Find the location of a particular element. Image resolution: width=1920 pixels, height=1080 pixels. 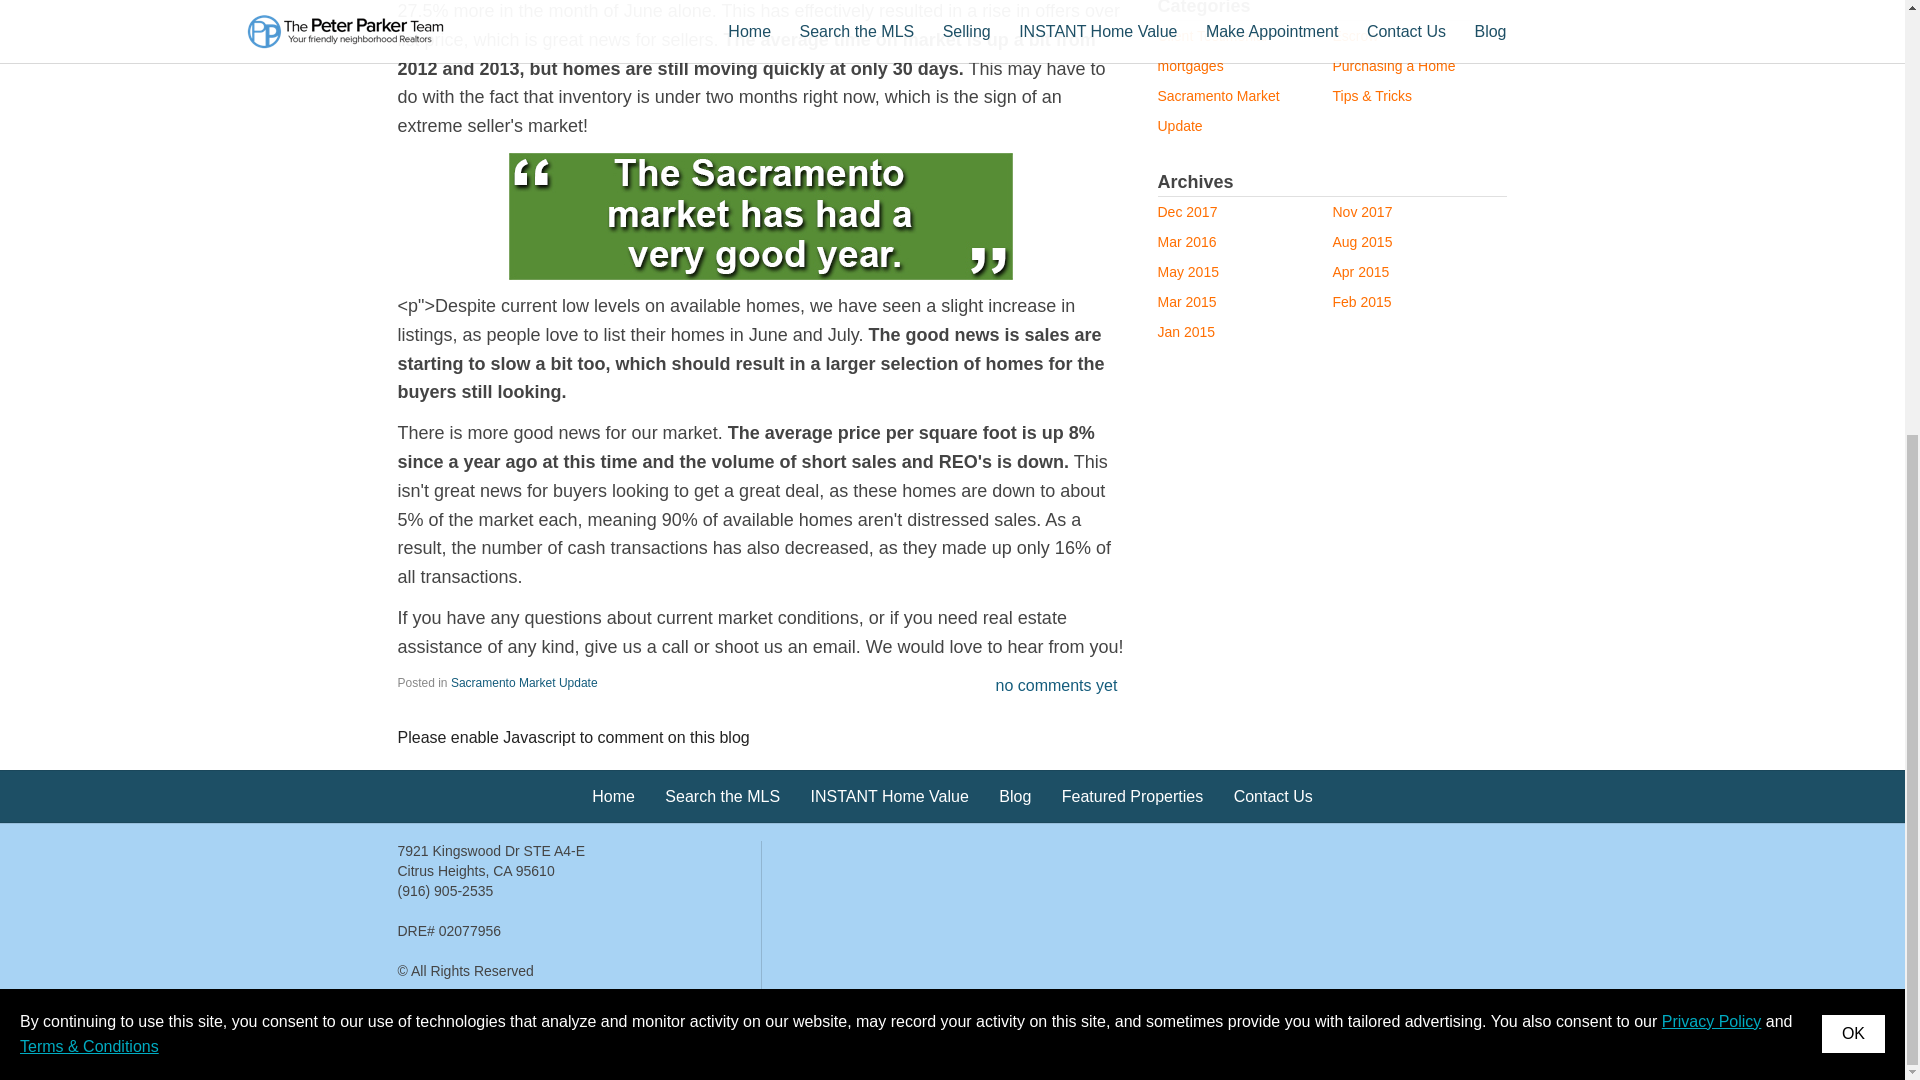

Sacramento Market Update is located at coordinates (524, 683).